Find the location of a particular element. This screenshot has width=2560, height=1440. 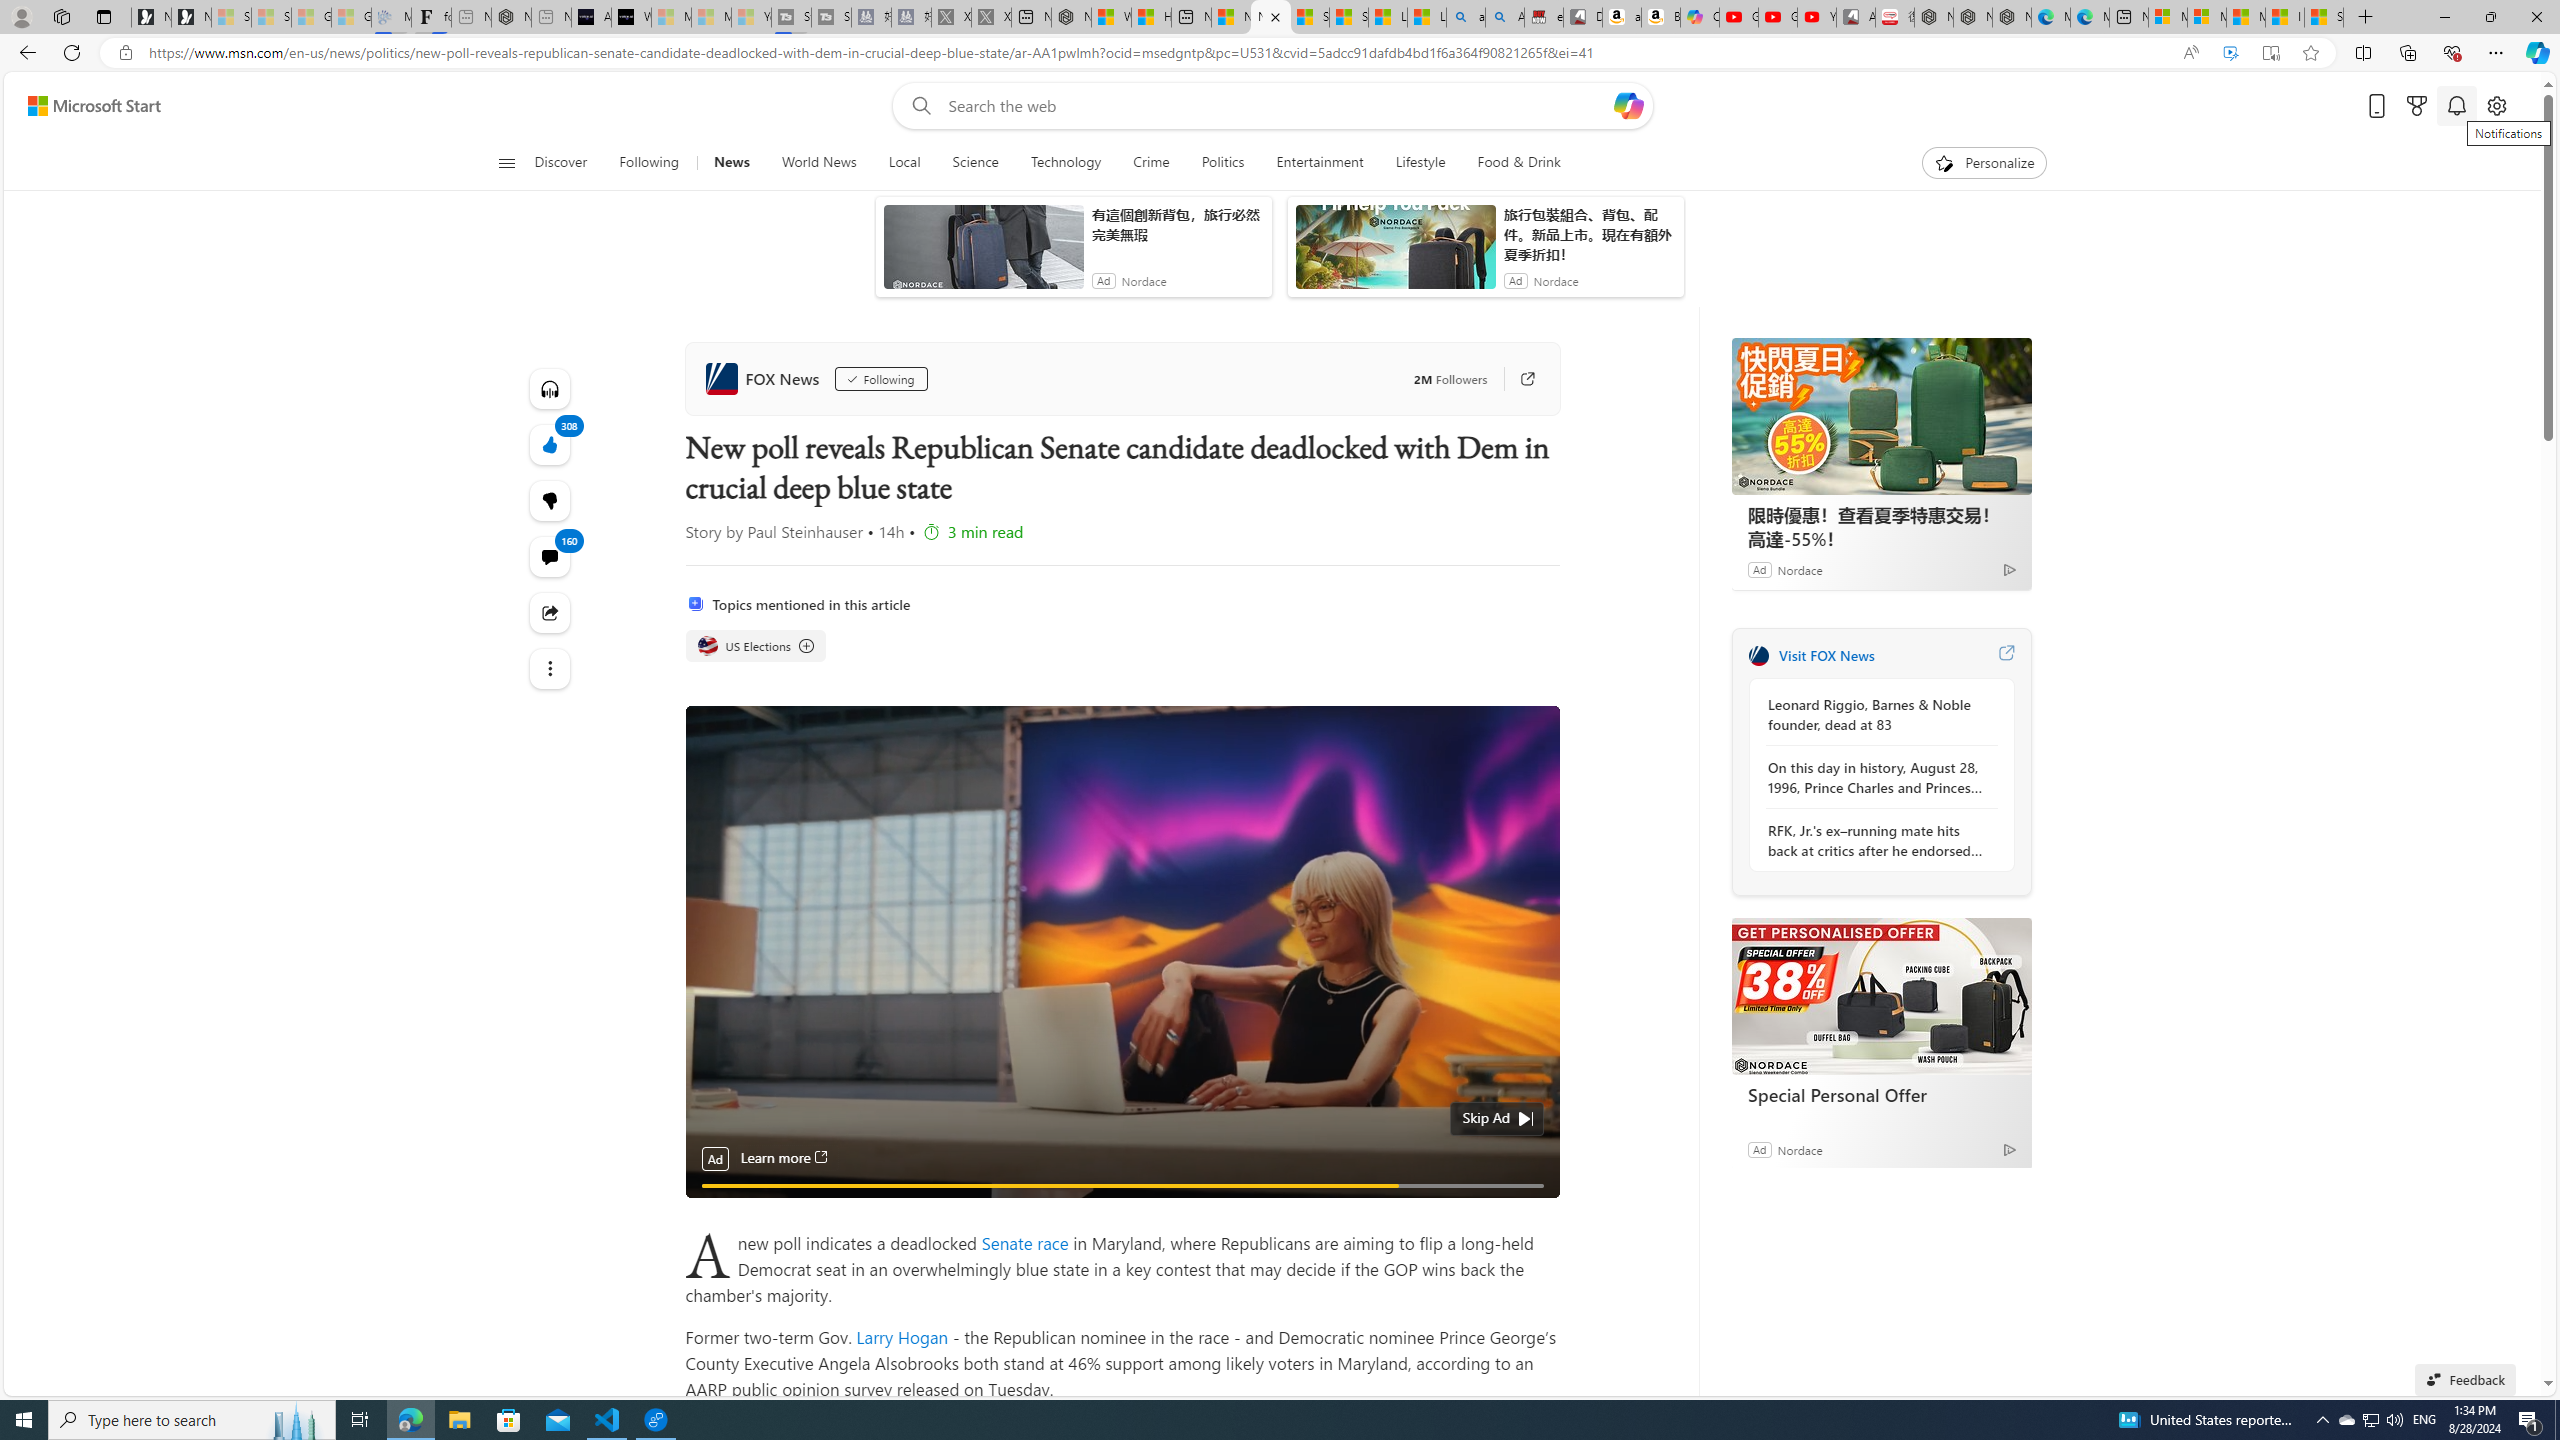

Nordace - My Account is located at coordinates (1070, 17).